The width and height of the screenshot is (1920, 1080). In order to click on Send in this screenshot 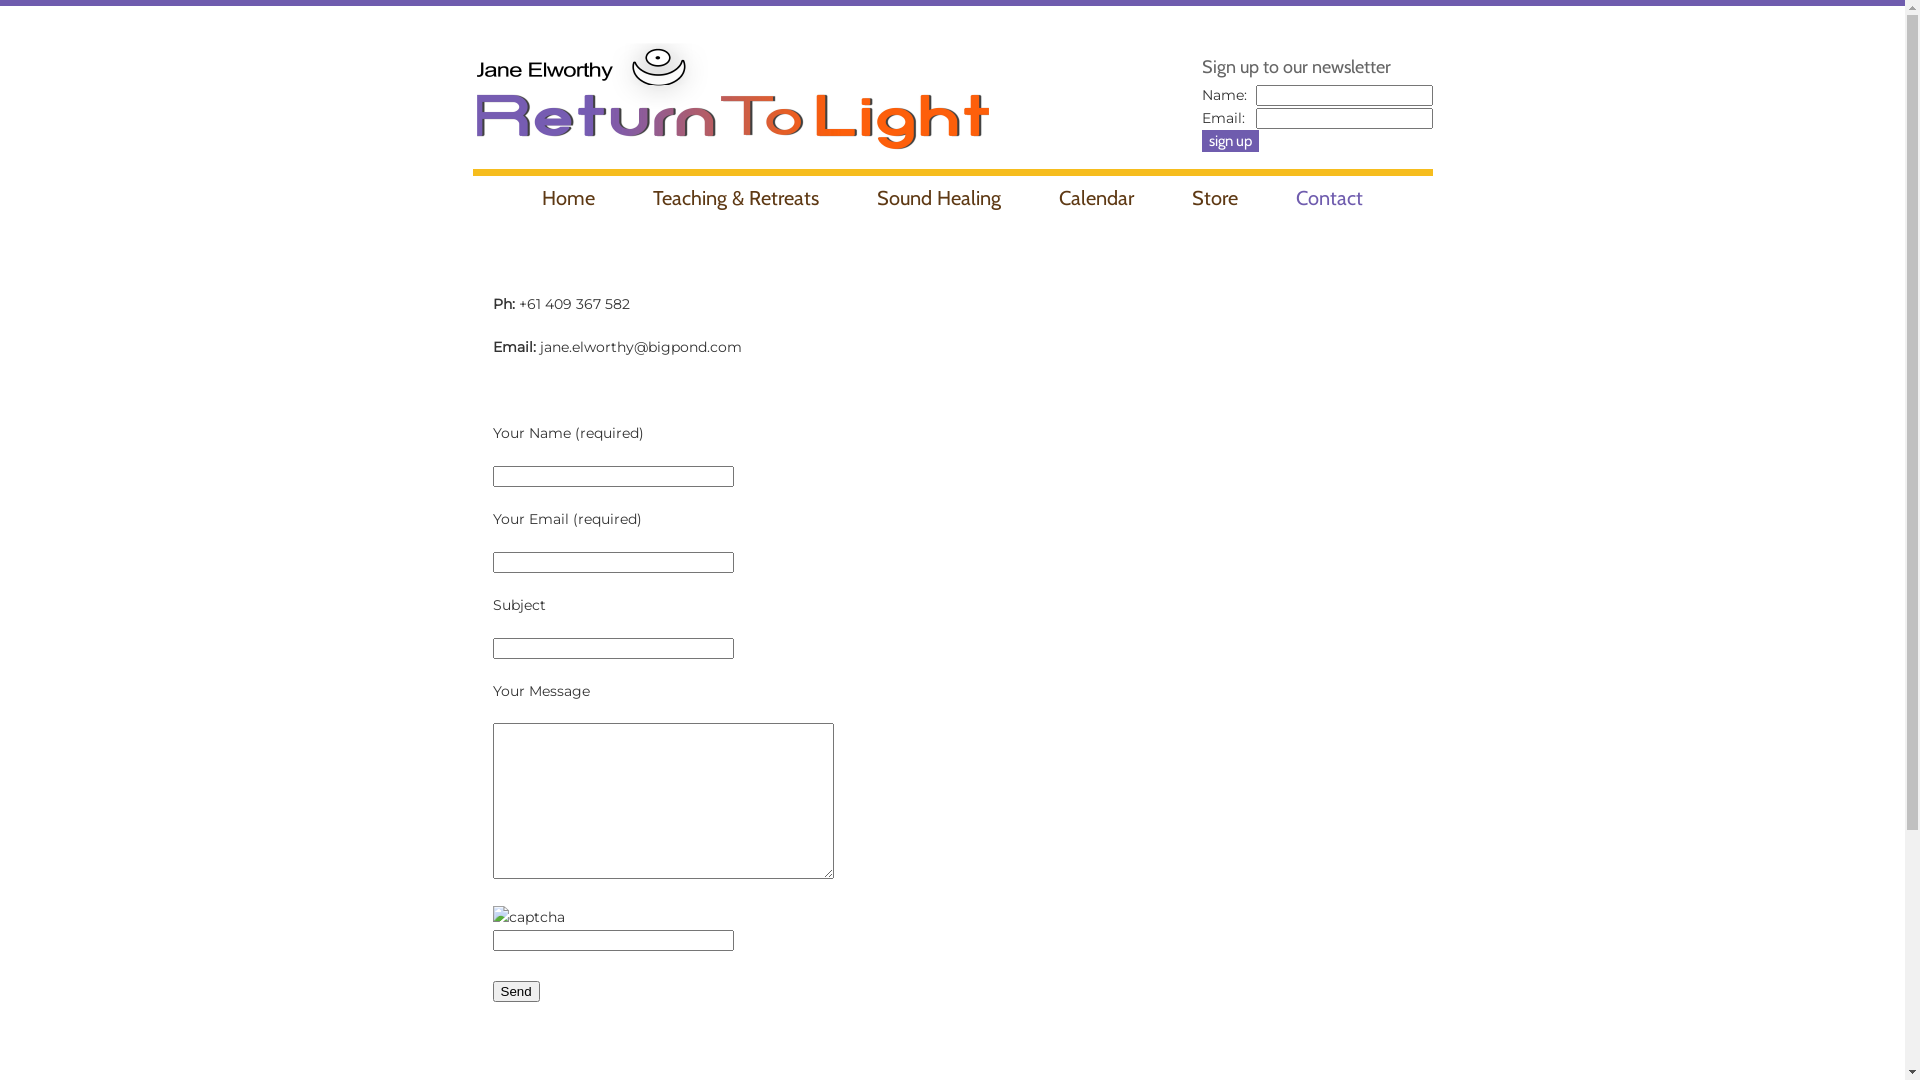, I will do `click(515, 992)`.